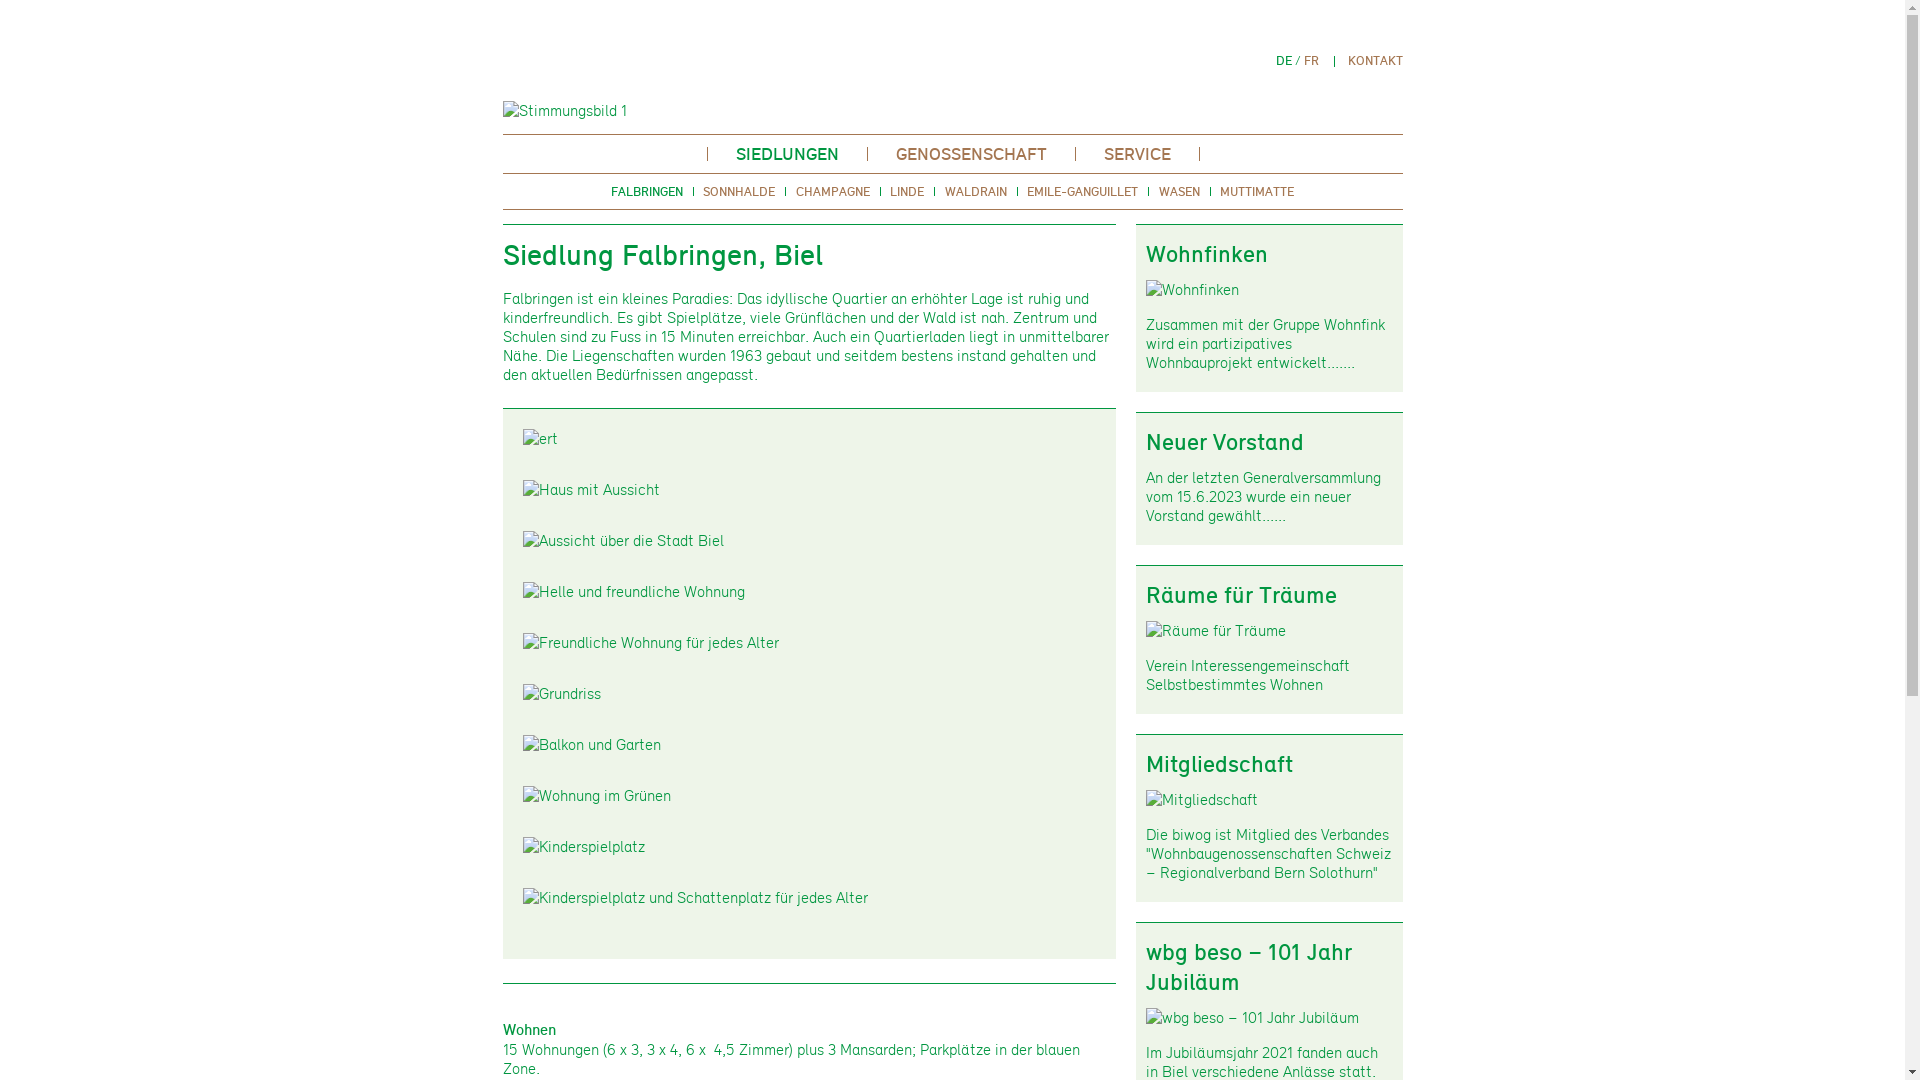 The height and width of the screenshot is (1080, 1920). Describe the element at coordinates (788, 154) in the screenshot. I see `SIEDLUNGEN` at that location.